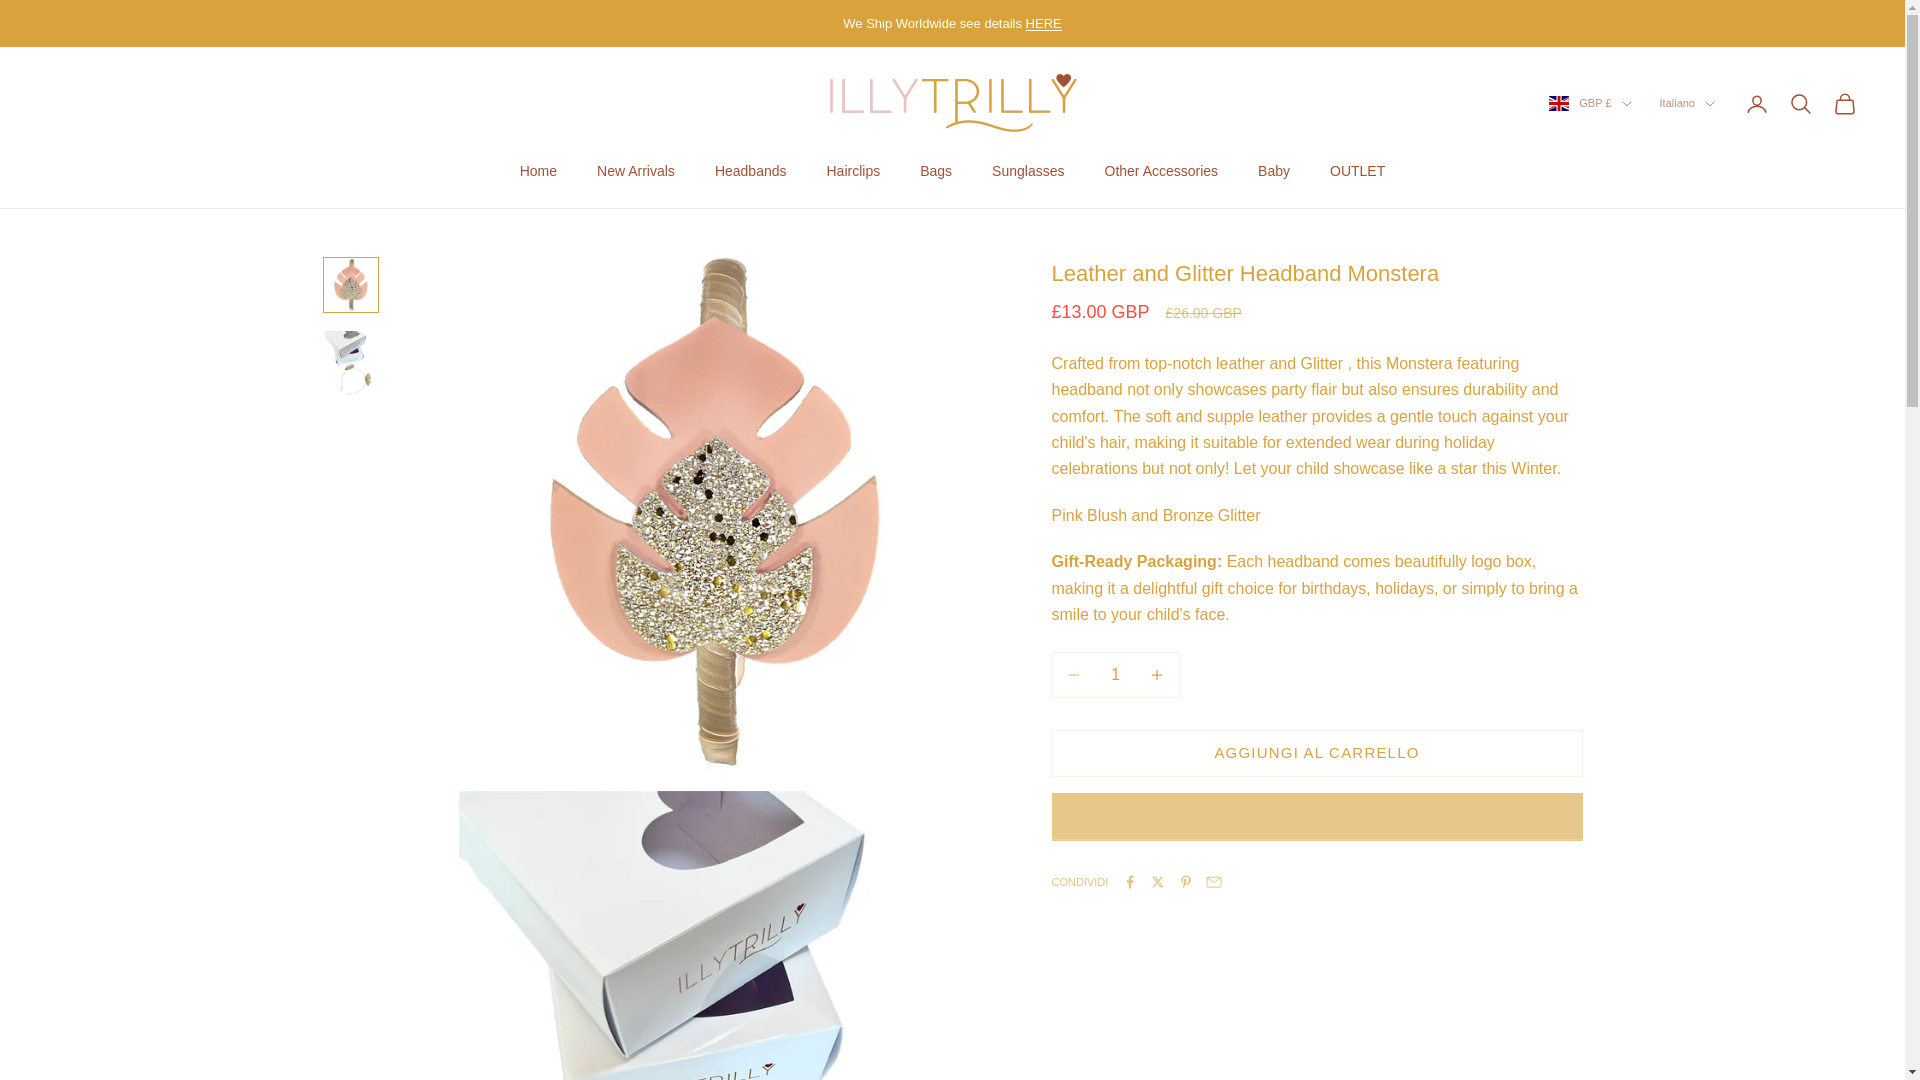 The image size is (1920, 1080). What do you see at coordinates (1687, 102) in the screenshot?
I see `Italiano` at bounding box center [1687, 102].